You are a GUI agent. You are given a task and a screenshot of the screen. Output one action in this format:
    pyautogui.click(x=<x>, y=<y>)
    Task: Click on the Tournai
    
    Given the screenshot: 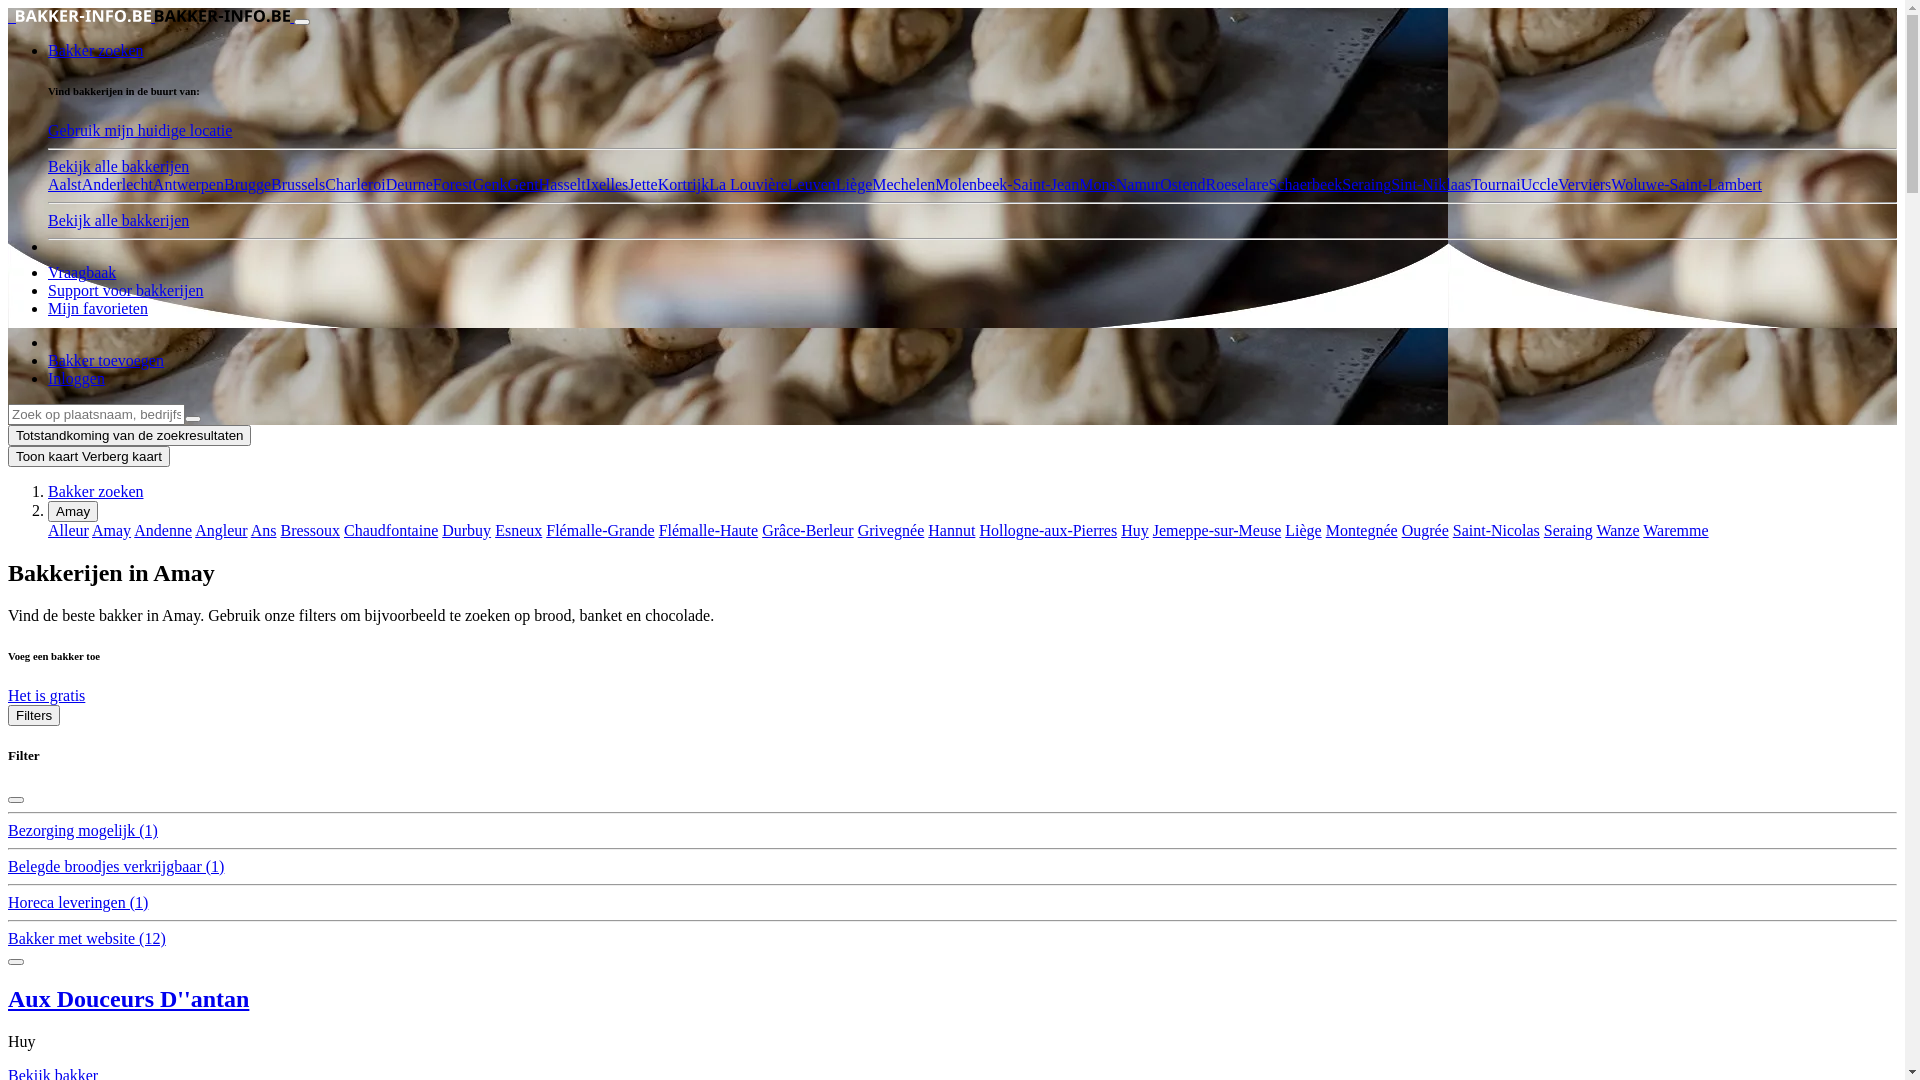 What is the action you would take?
    pyautogui.click(x=1496, y=184)
    